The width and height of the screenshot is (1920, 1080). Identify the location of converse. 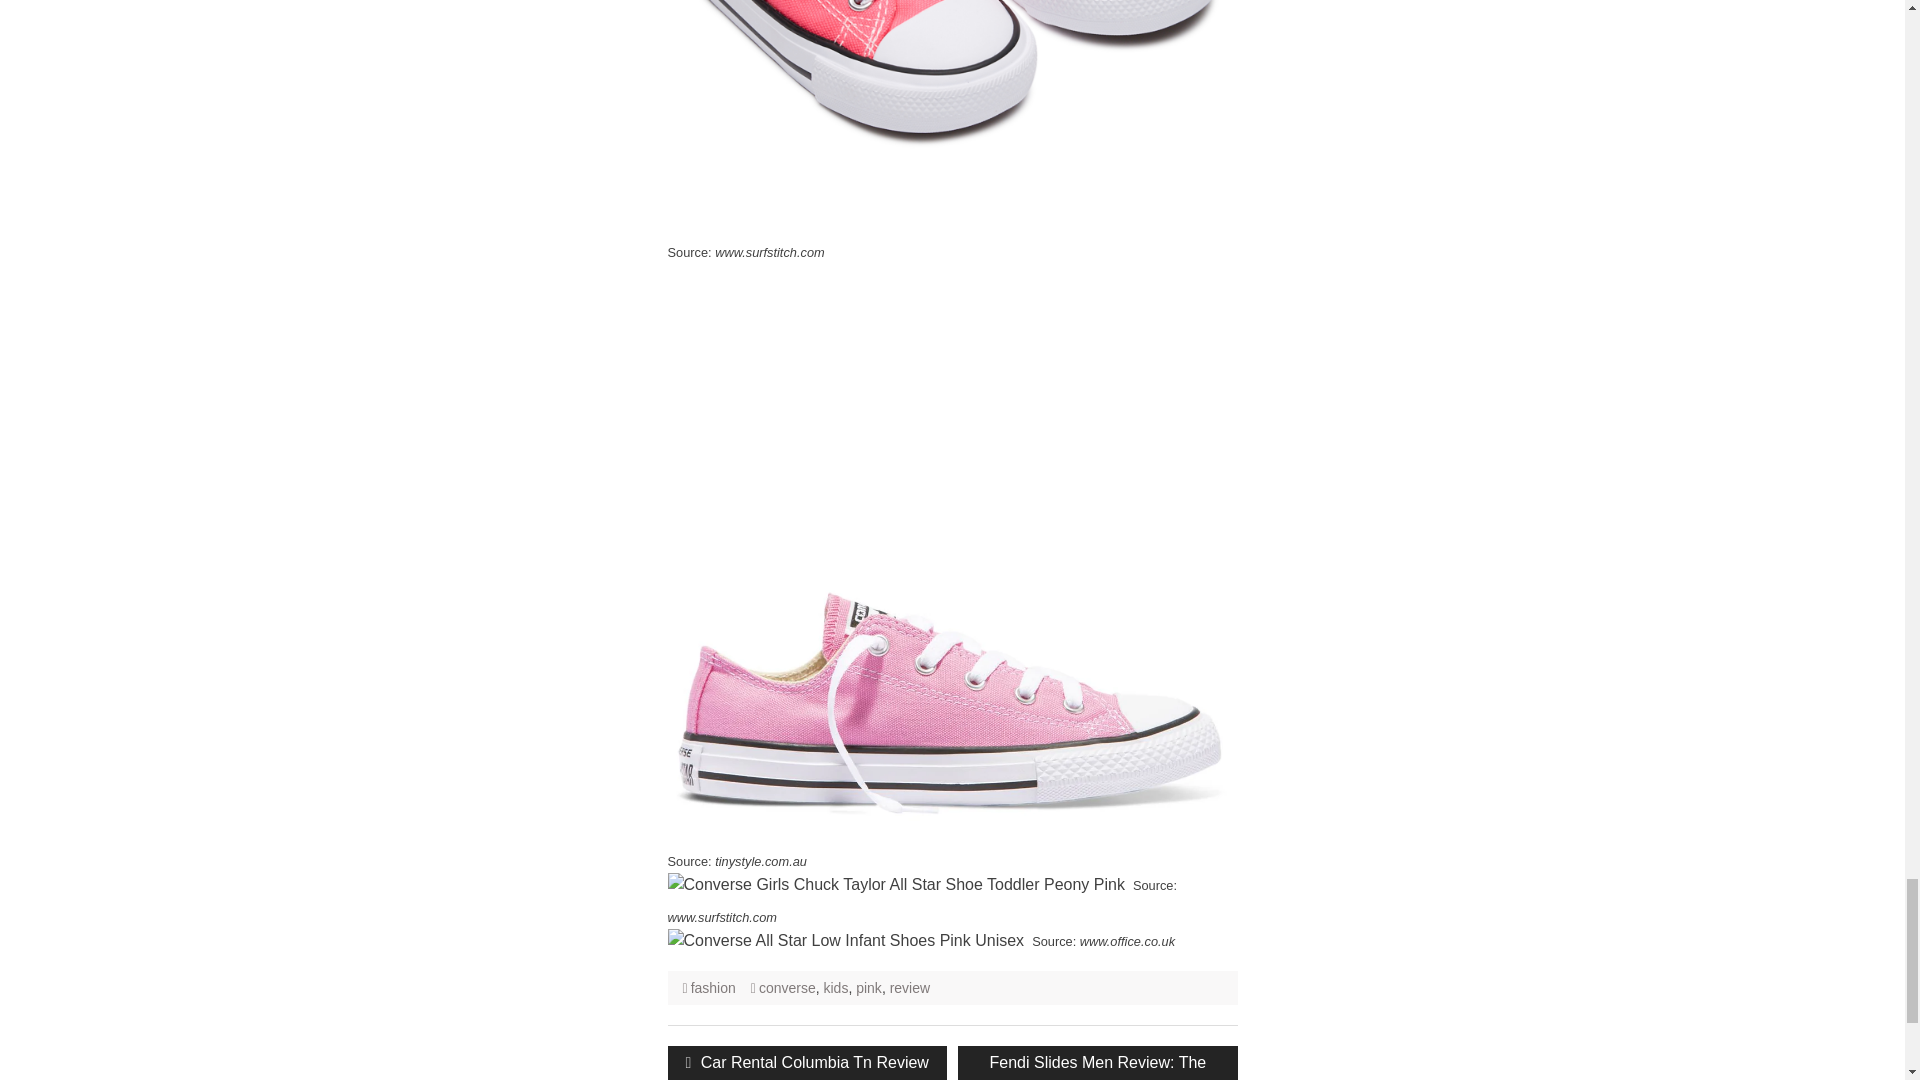
(787, 987).